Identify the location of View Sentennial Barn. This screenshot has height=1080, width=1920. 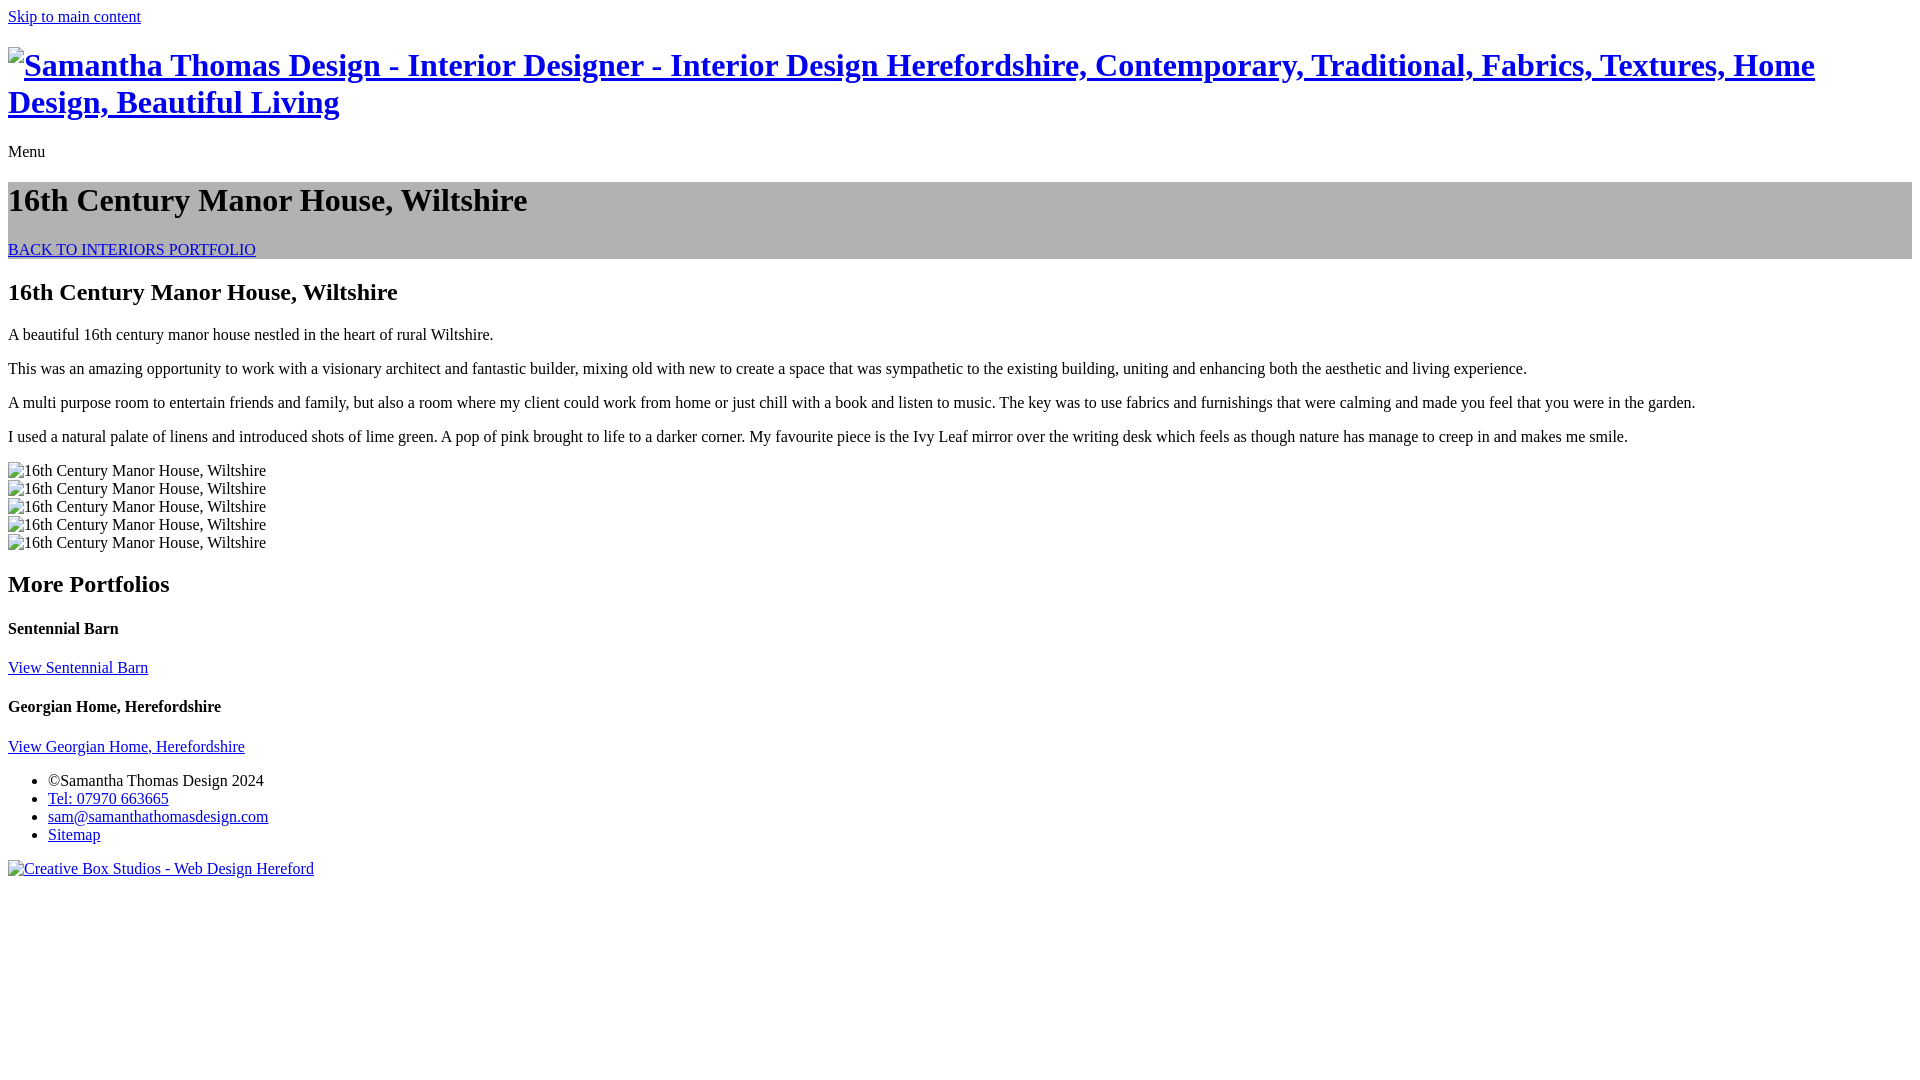
(77, 667).